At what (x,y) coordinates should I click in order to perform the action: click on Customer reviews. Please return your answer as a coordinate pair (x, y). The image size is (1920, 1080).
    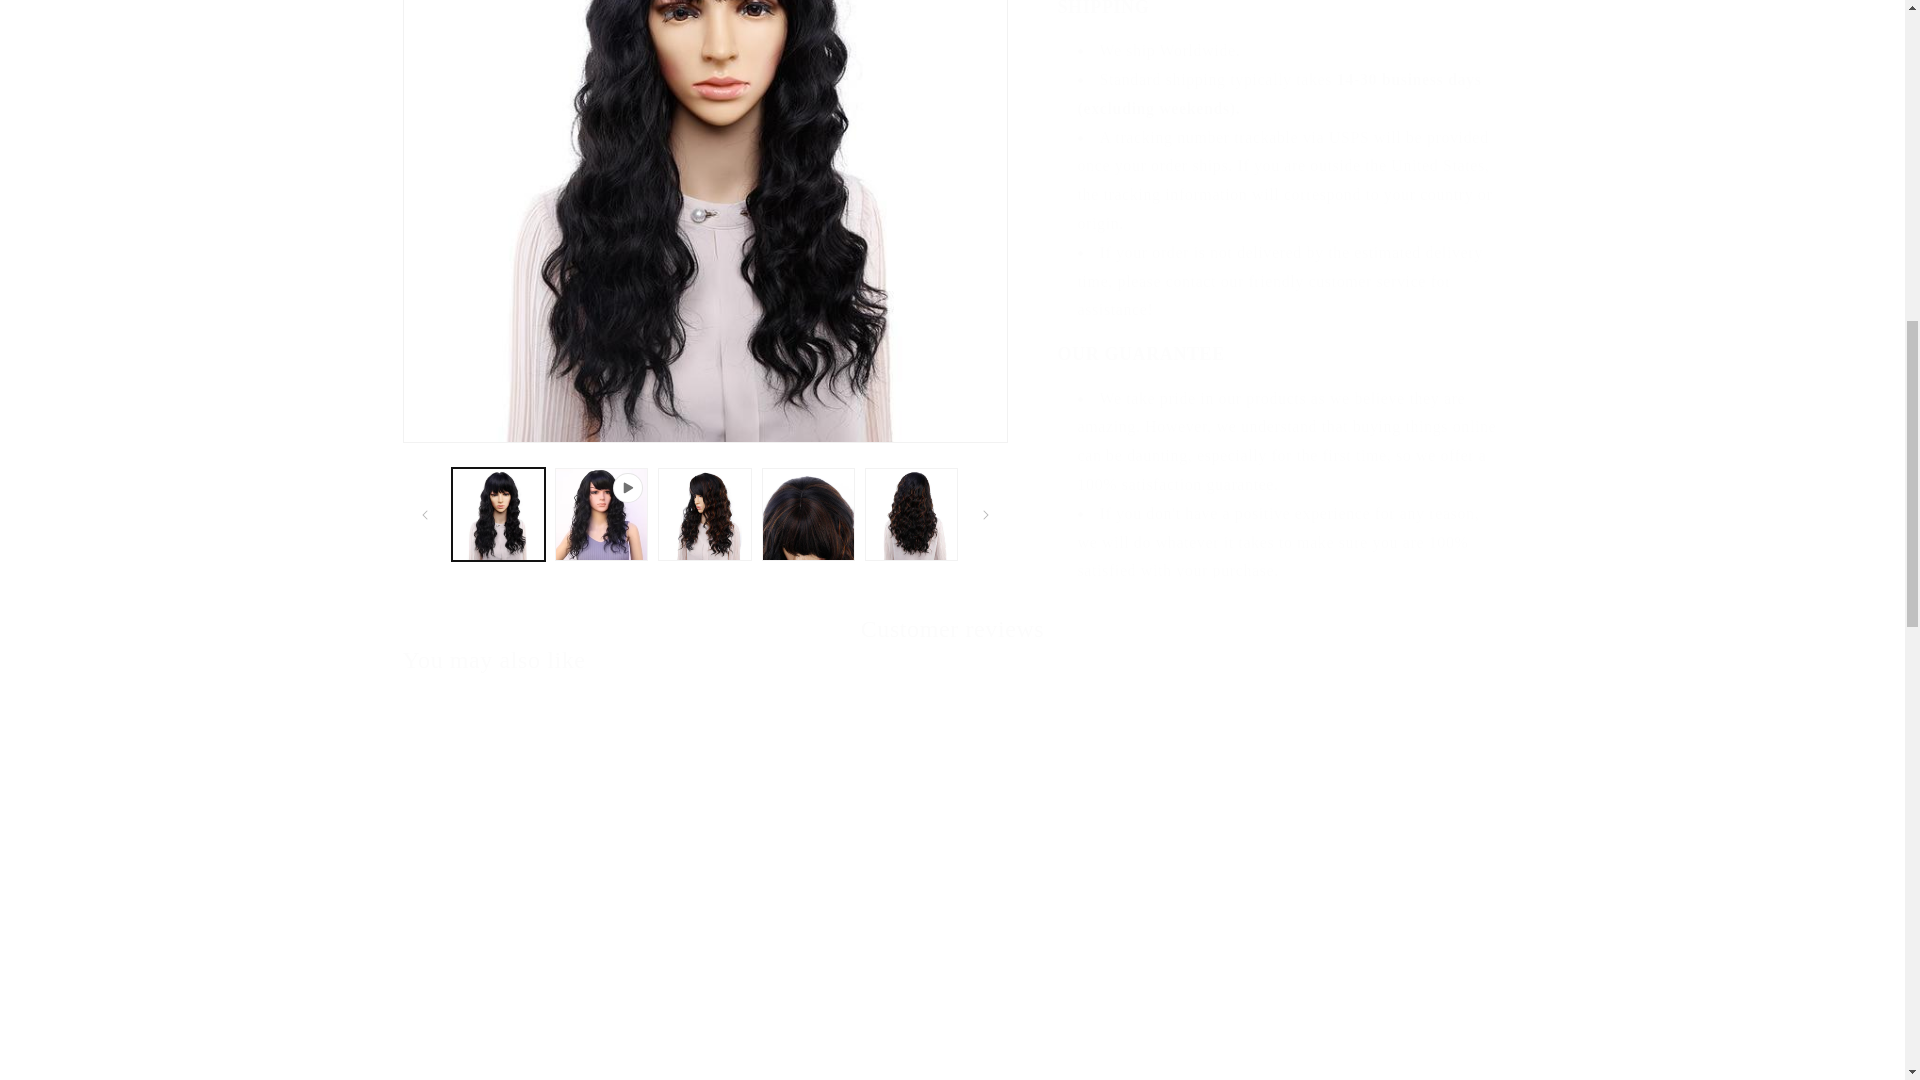
    Looking at the image, I should click on (952, 629).